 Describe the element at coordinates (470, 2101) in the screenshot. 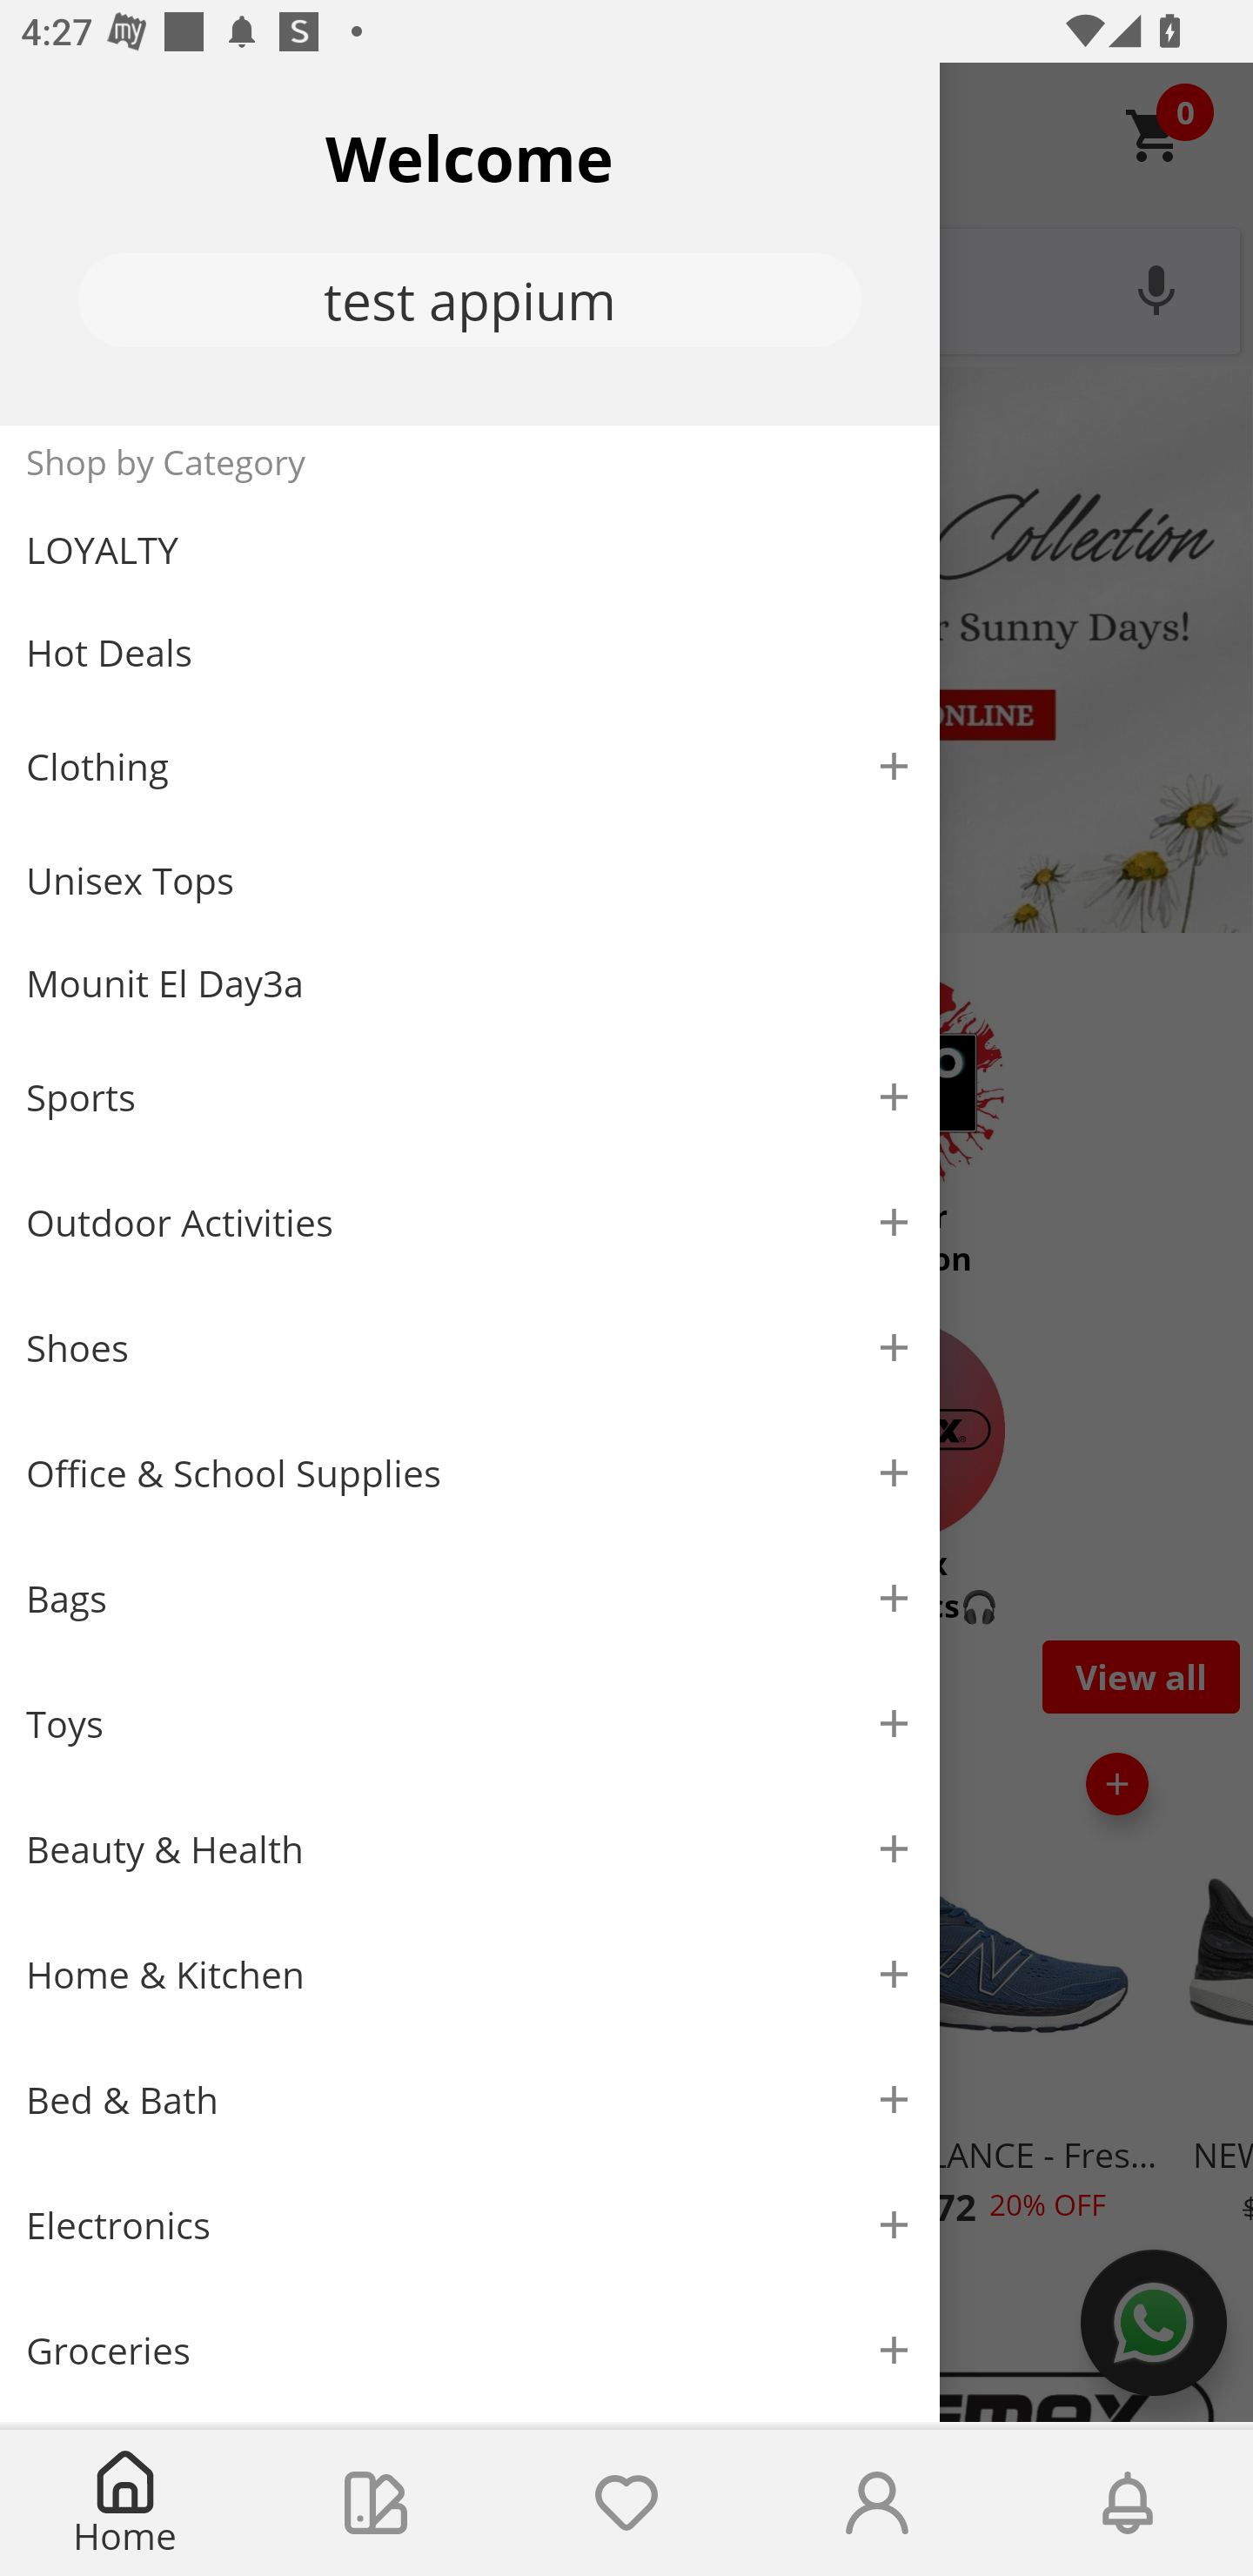

I see `Bed & Bath` at that location.